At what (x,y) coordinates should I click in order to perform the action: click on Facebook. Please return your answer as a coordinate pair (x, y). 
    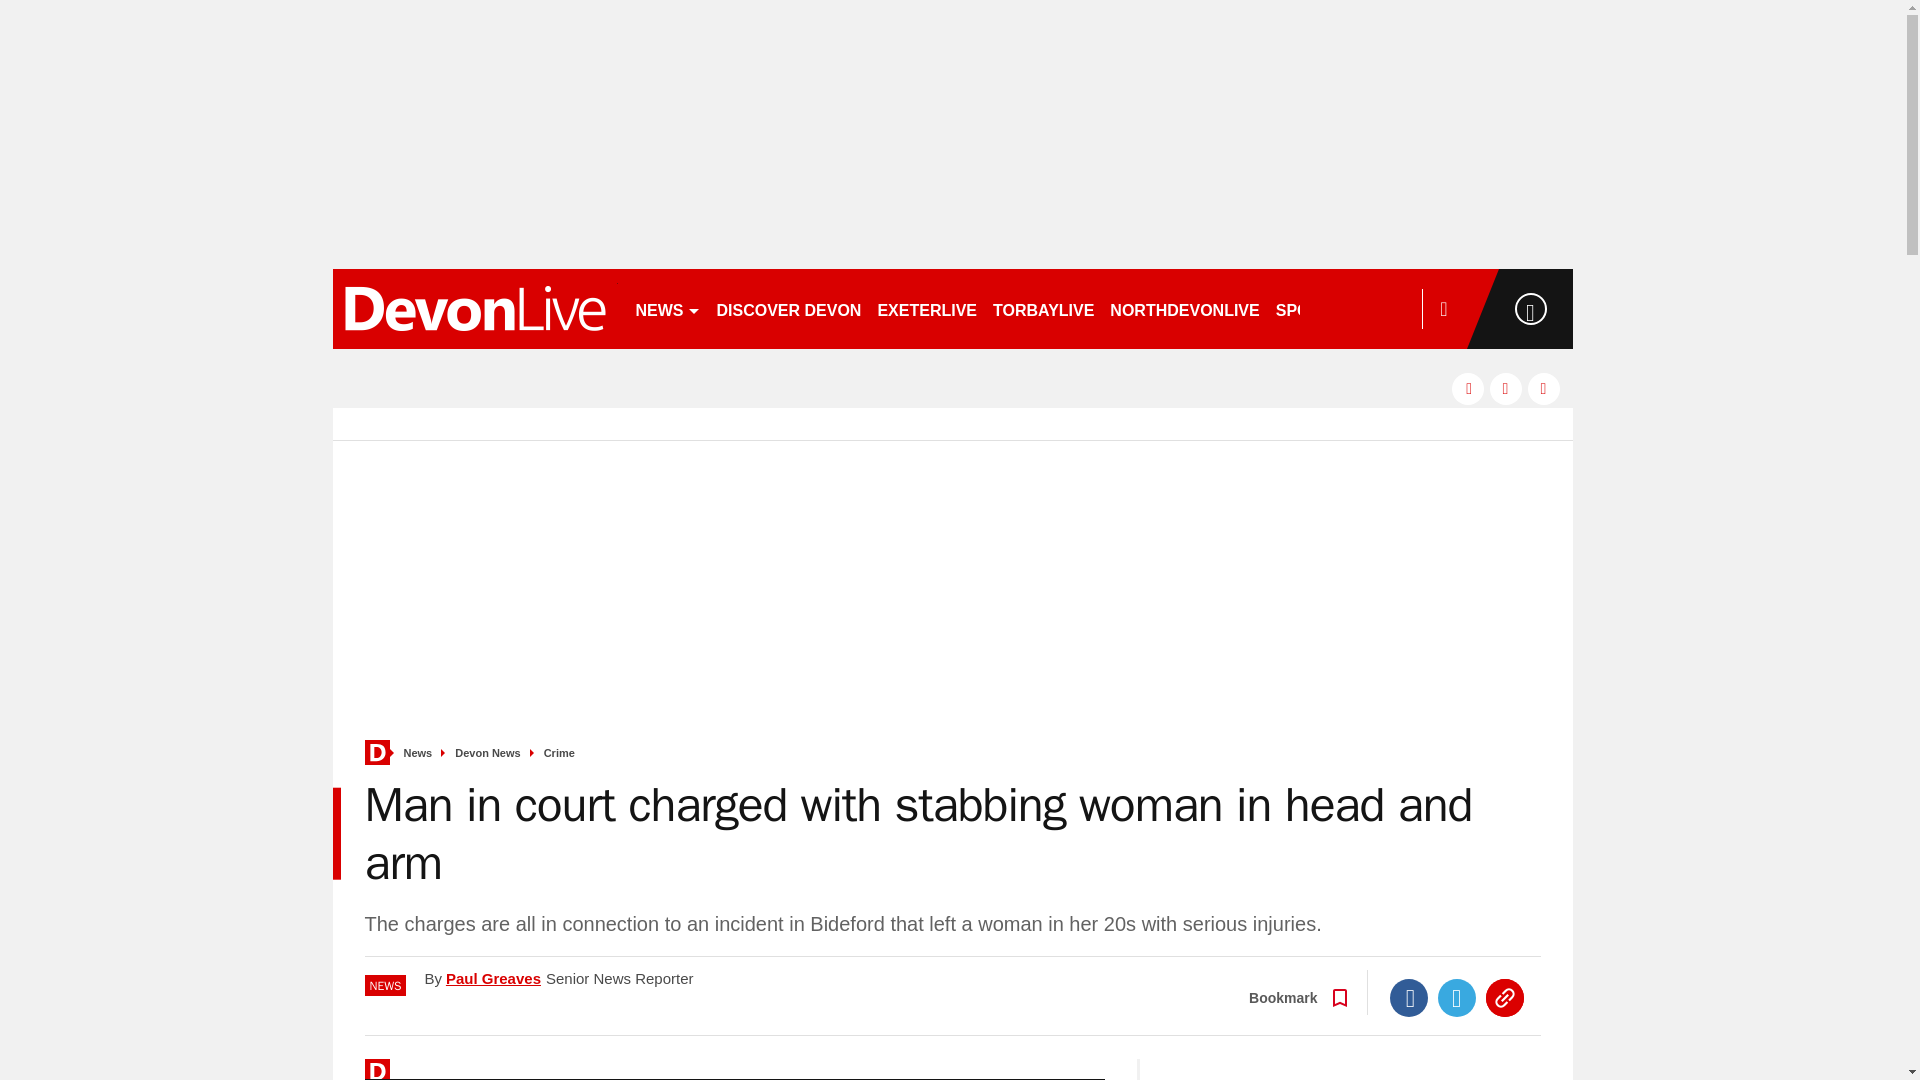
    Looking at the image, I should click on (1409, 998).